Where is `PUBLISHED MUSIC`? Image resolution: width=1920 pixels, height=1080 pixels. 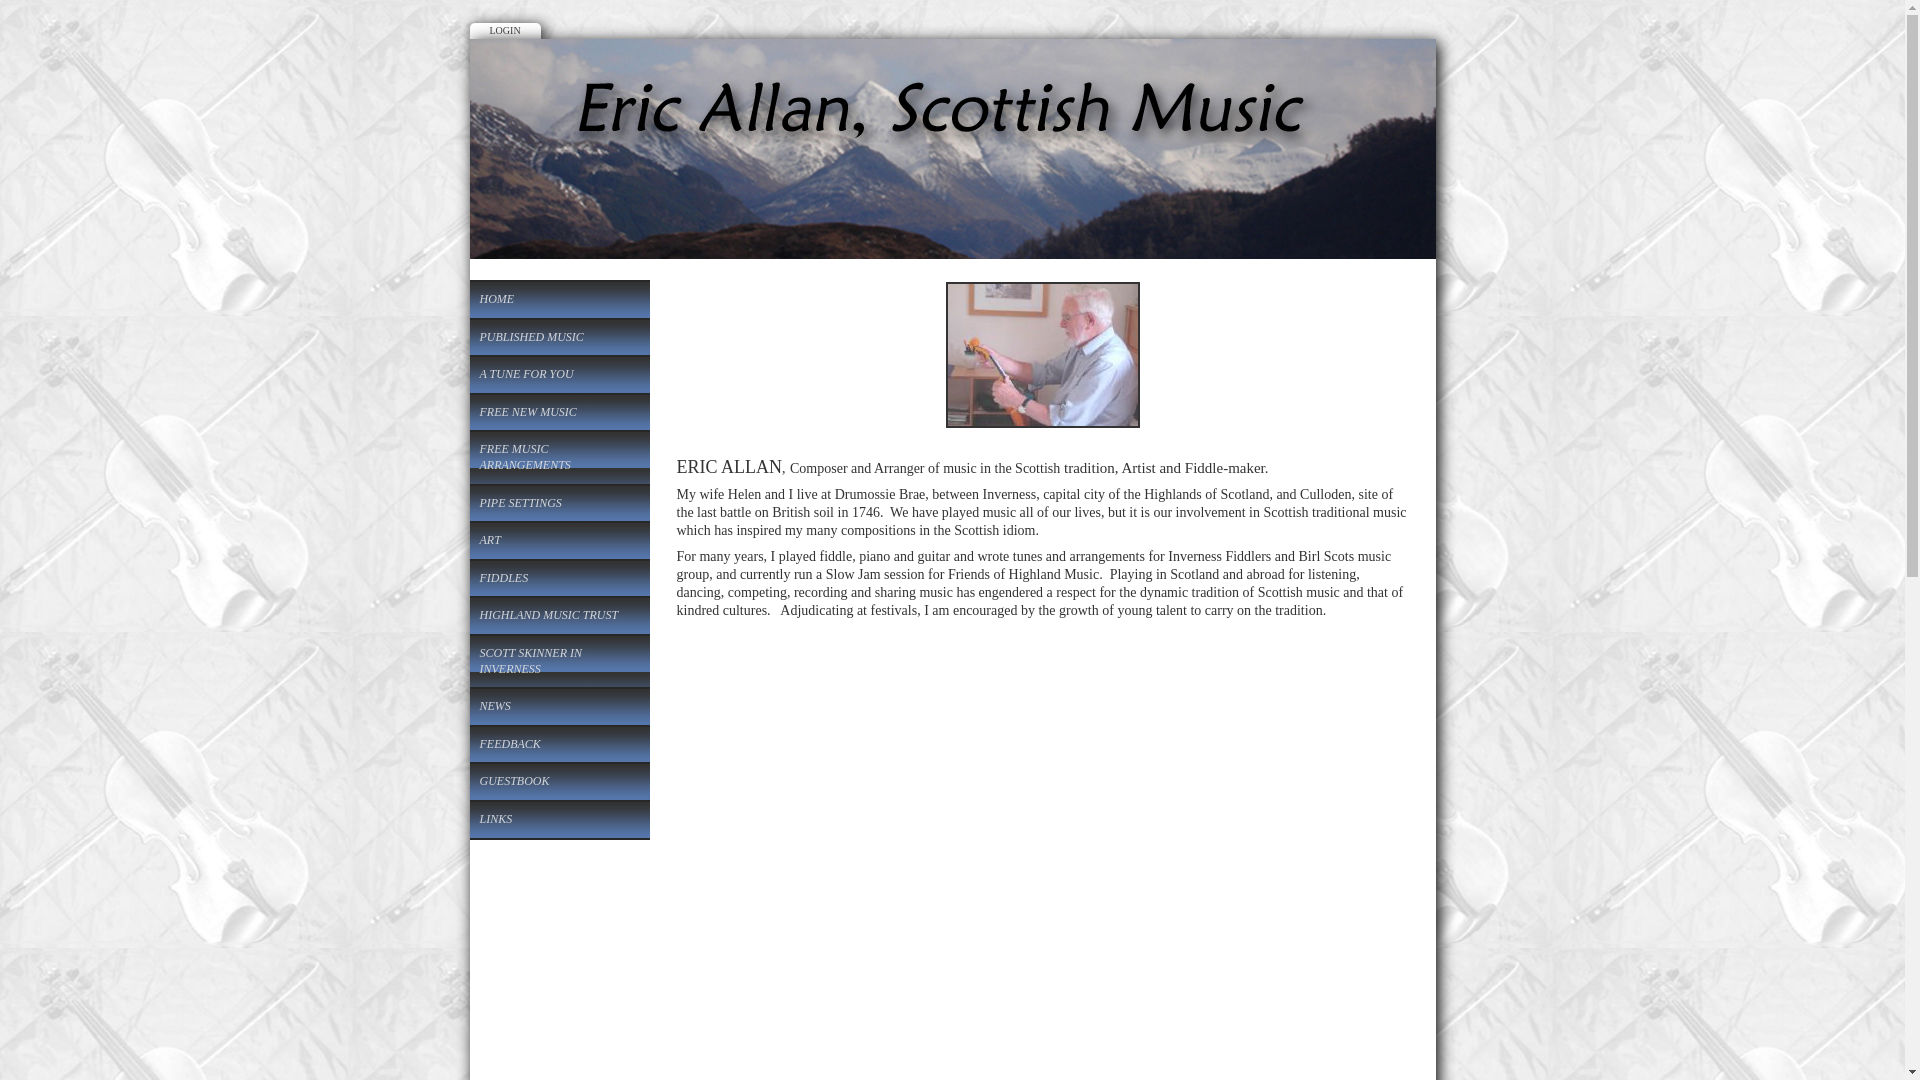 PUBLISHED MUSIC is located at coordinates (560, 338).